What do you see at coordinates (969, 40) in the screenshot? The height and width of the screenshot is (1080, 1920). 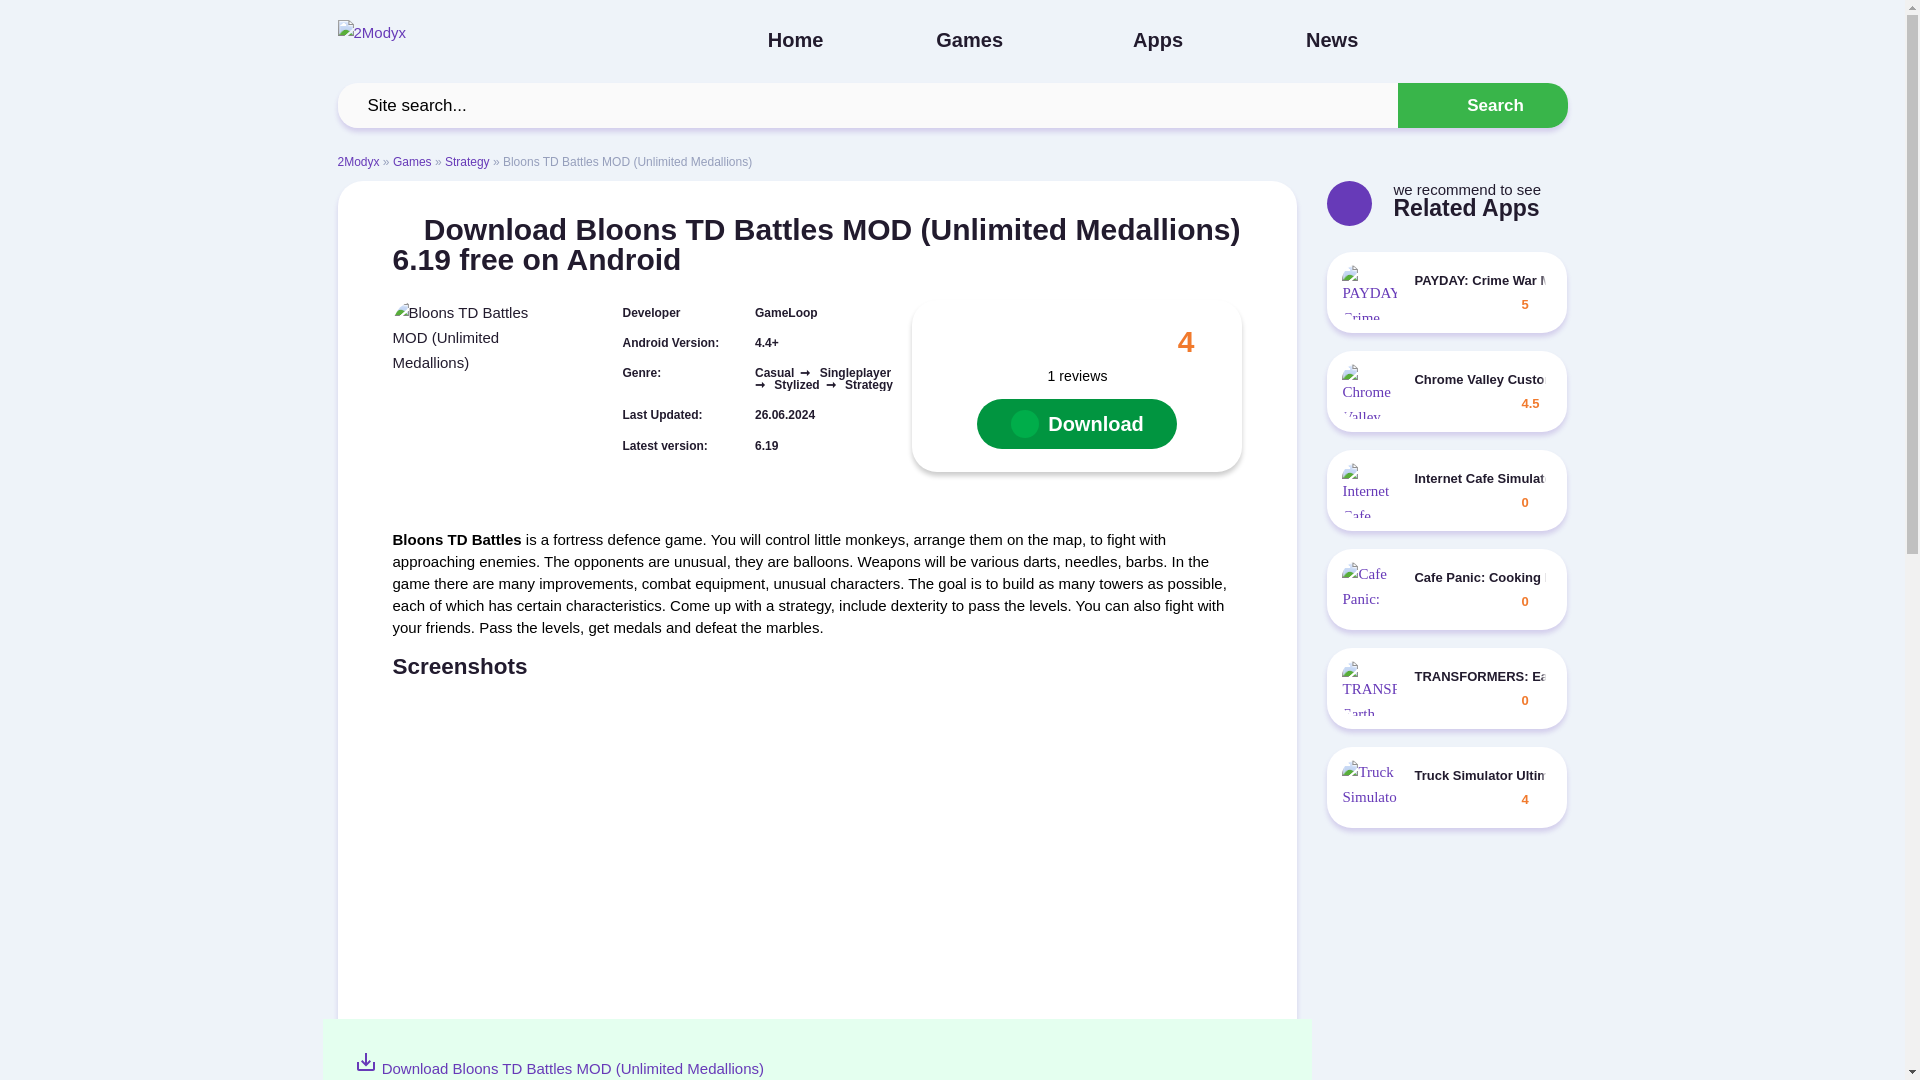 I see `Games` at bounding box center [969, 40].